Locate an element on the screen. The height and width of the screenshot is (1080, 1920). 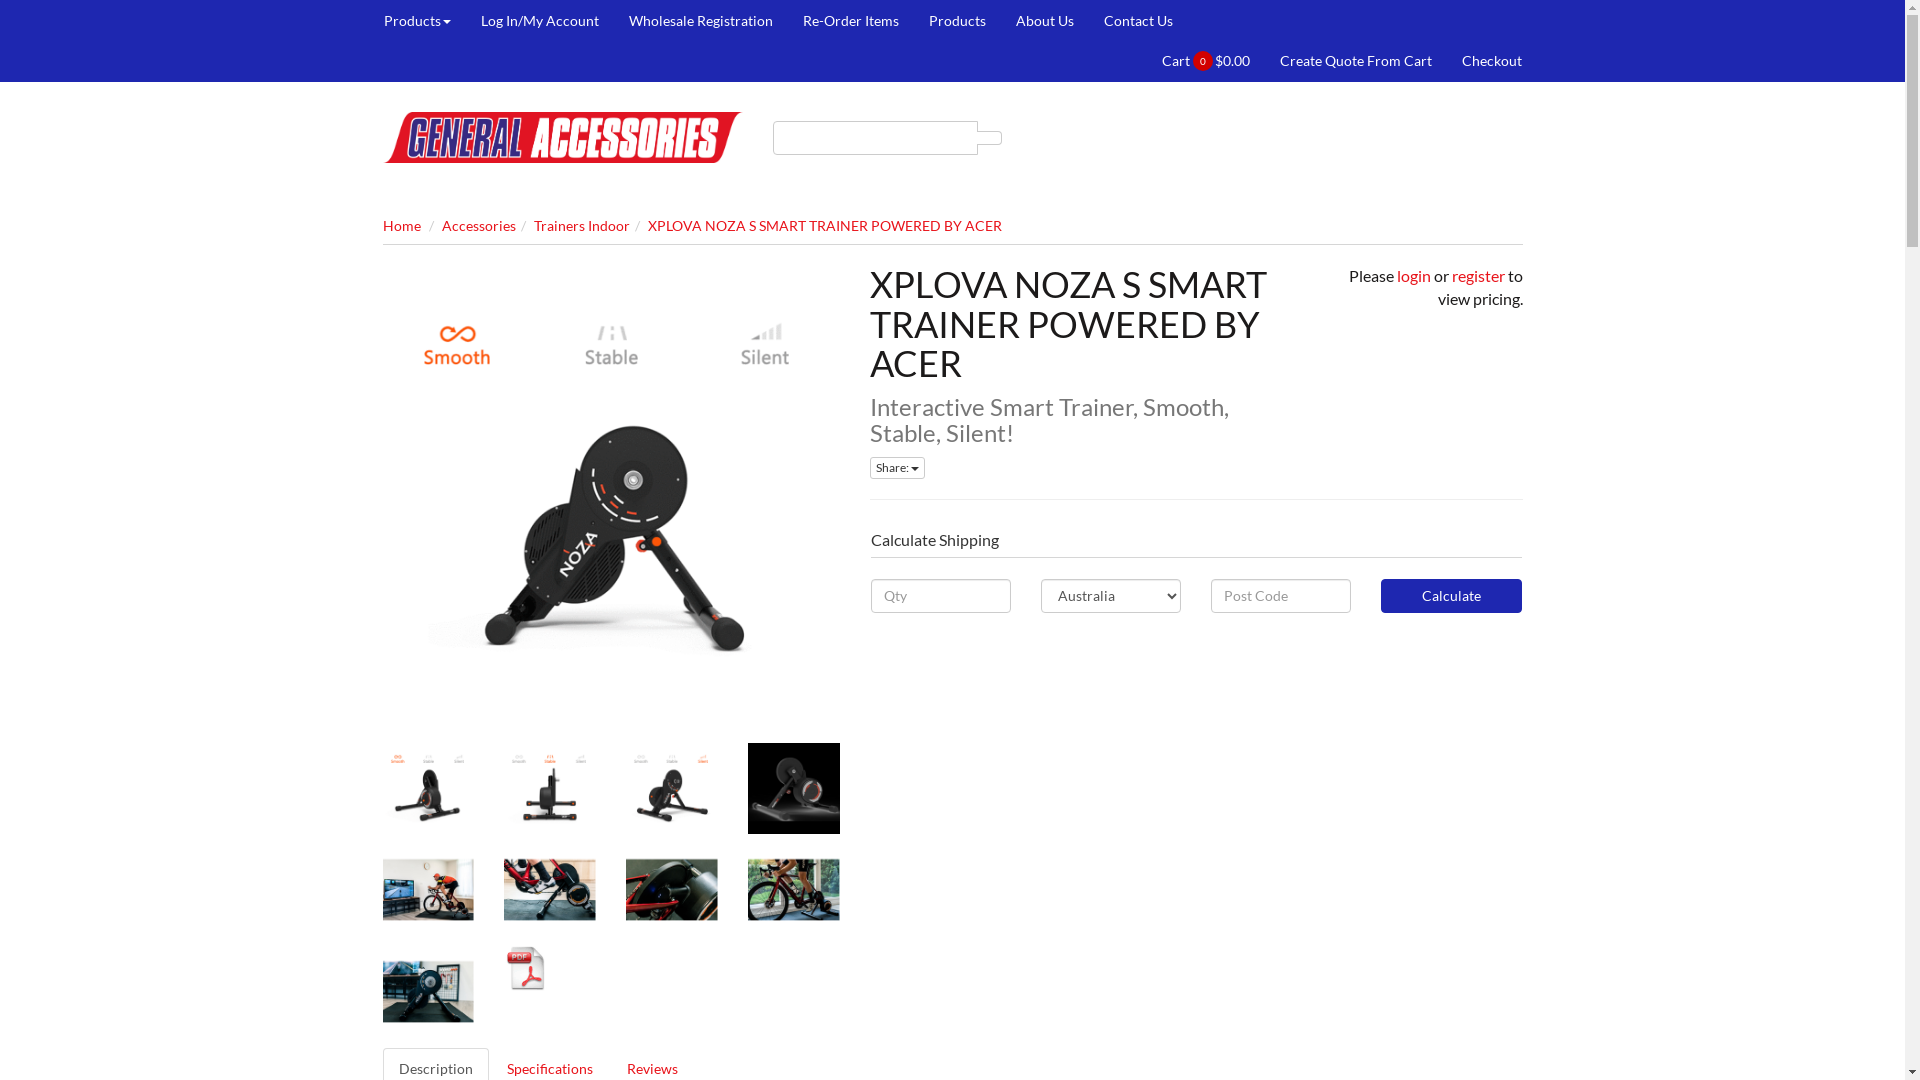
register is located at coordinates (1478, 276).